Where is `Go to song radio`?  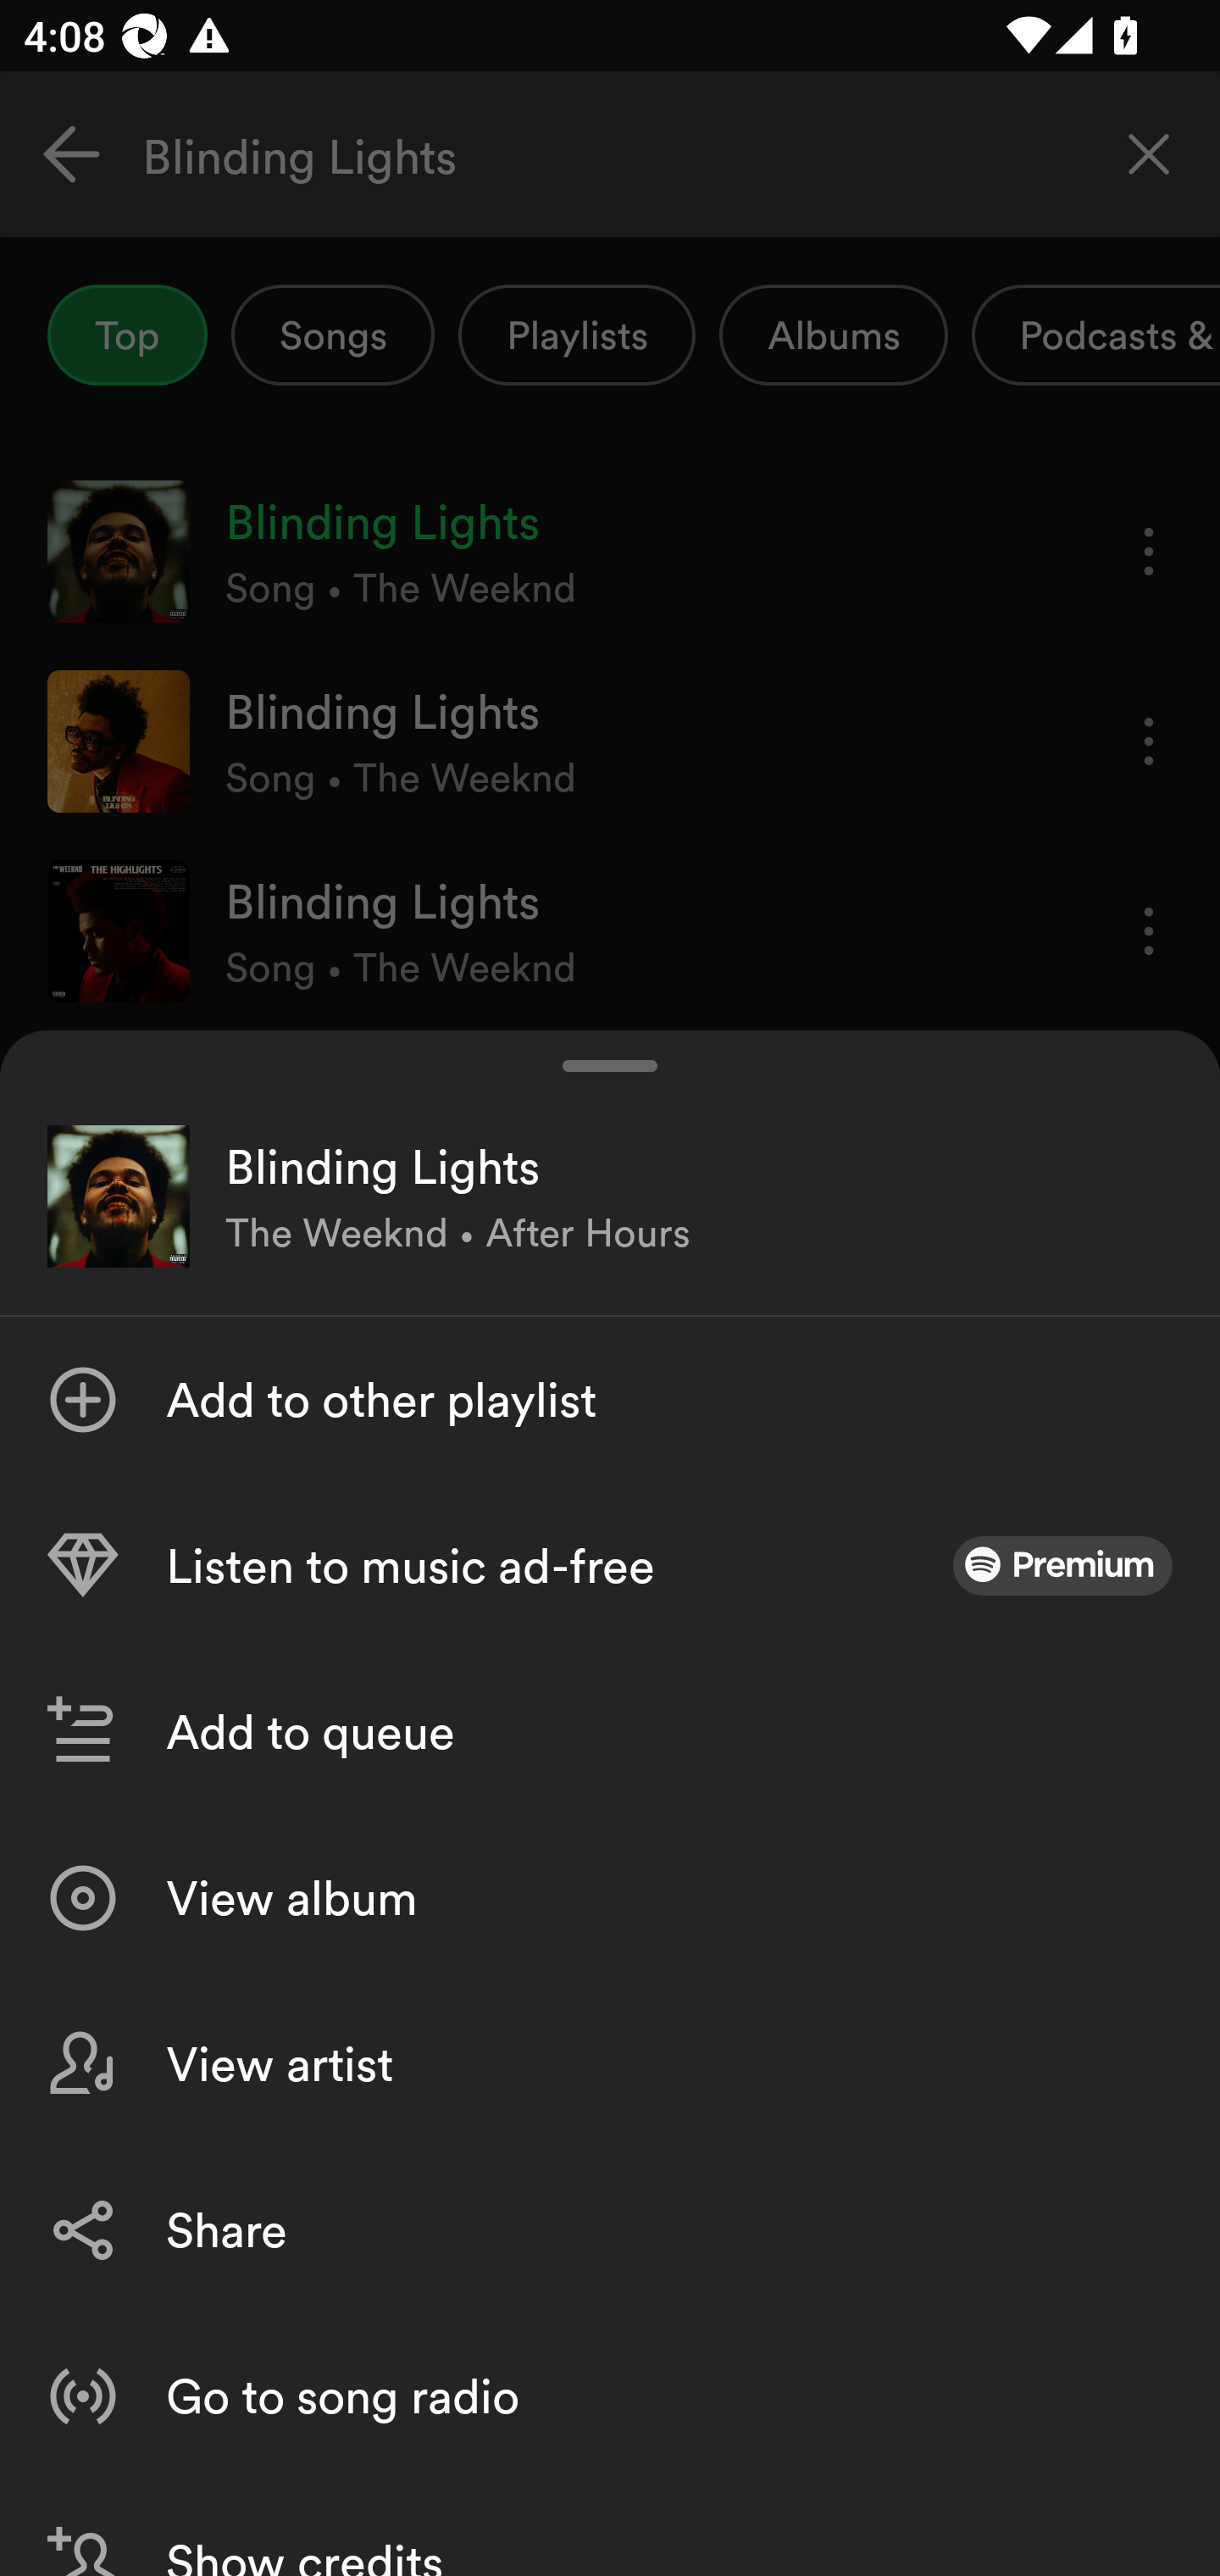
Go to song radio is located at coordinates (610, 2395).